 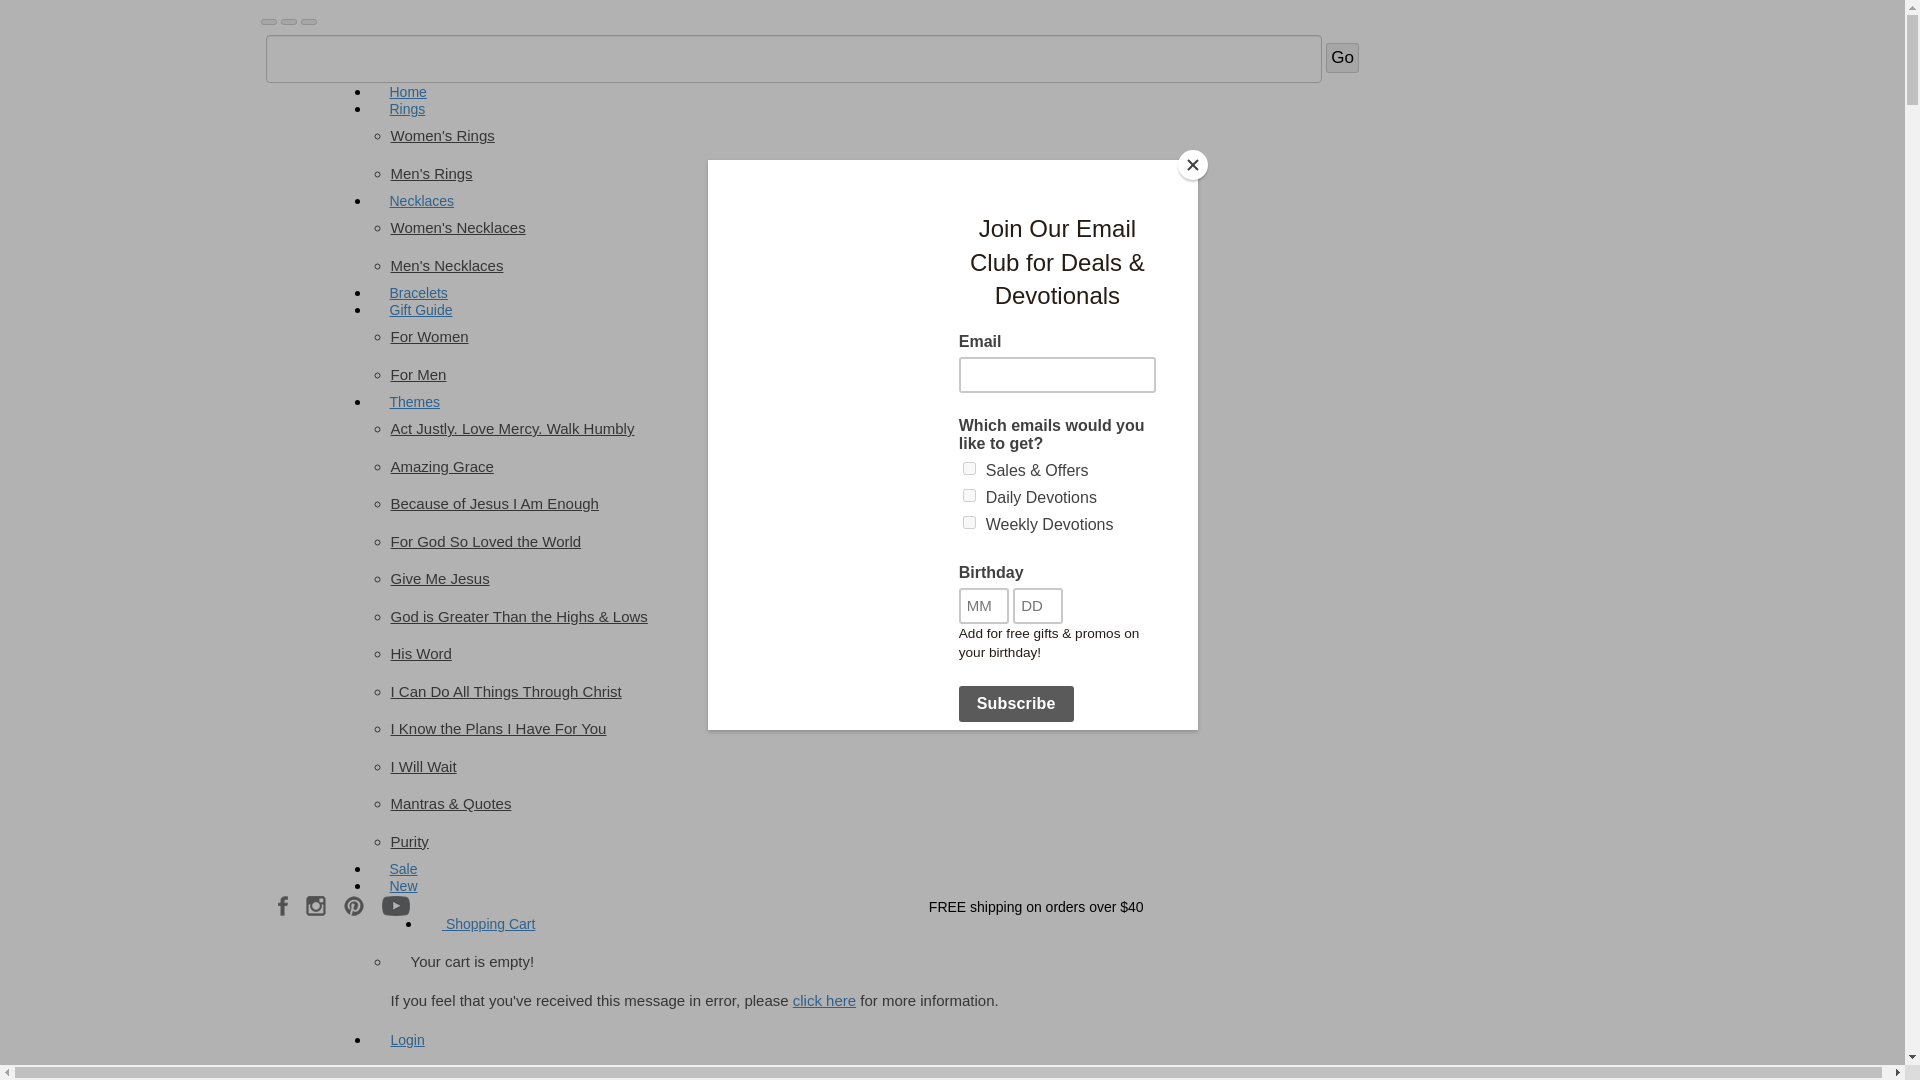 What do you see at coordinates (406, 108) in the screenshot?
I see `Rings` at bounding box center [406, 108].